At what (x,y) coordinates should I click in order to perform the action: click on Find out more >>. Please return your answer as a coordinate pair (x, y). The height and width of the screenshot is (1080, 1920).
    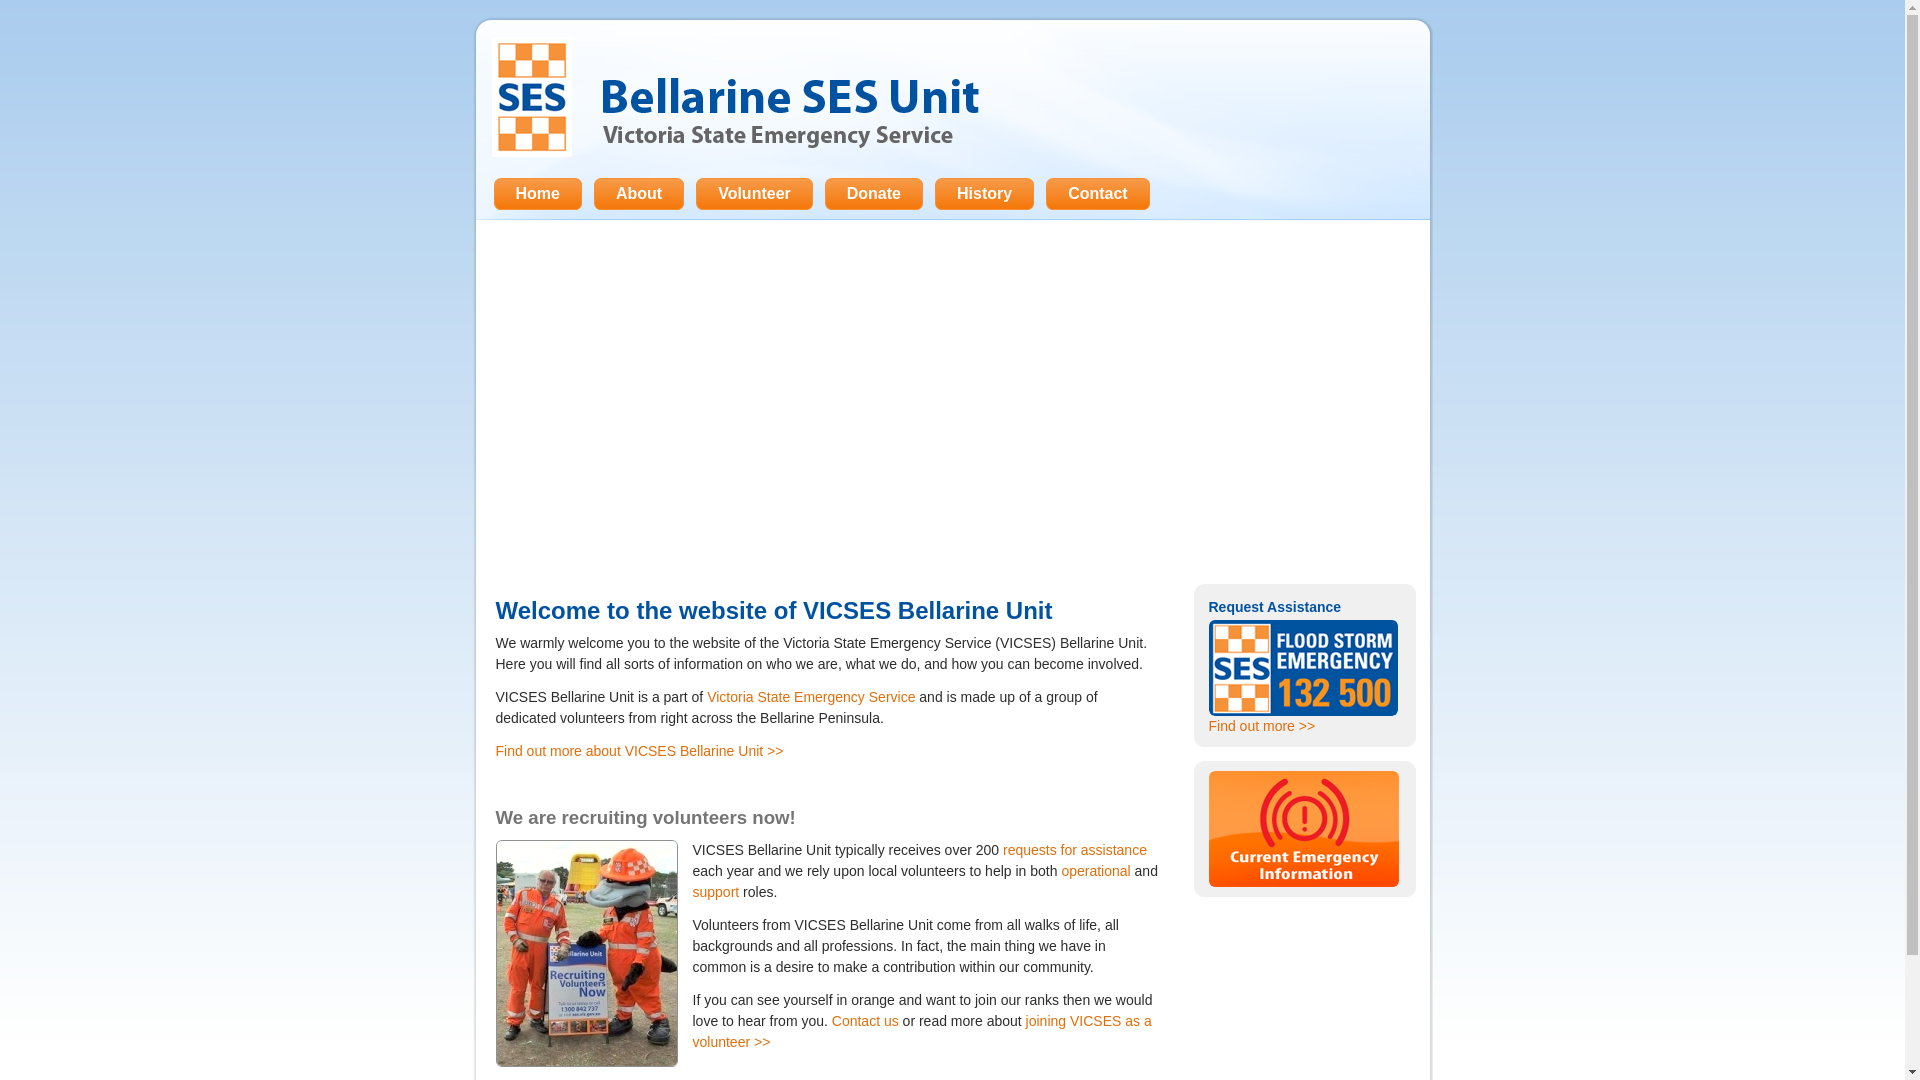
    Looking at the image, I should click on (1262, 726).